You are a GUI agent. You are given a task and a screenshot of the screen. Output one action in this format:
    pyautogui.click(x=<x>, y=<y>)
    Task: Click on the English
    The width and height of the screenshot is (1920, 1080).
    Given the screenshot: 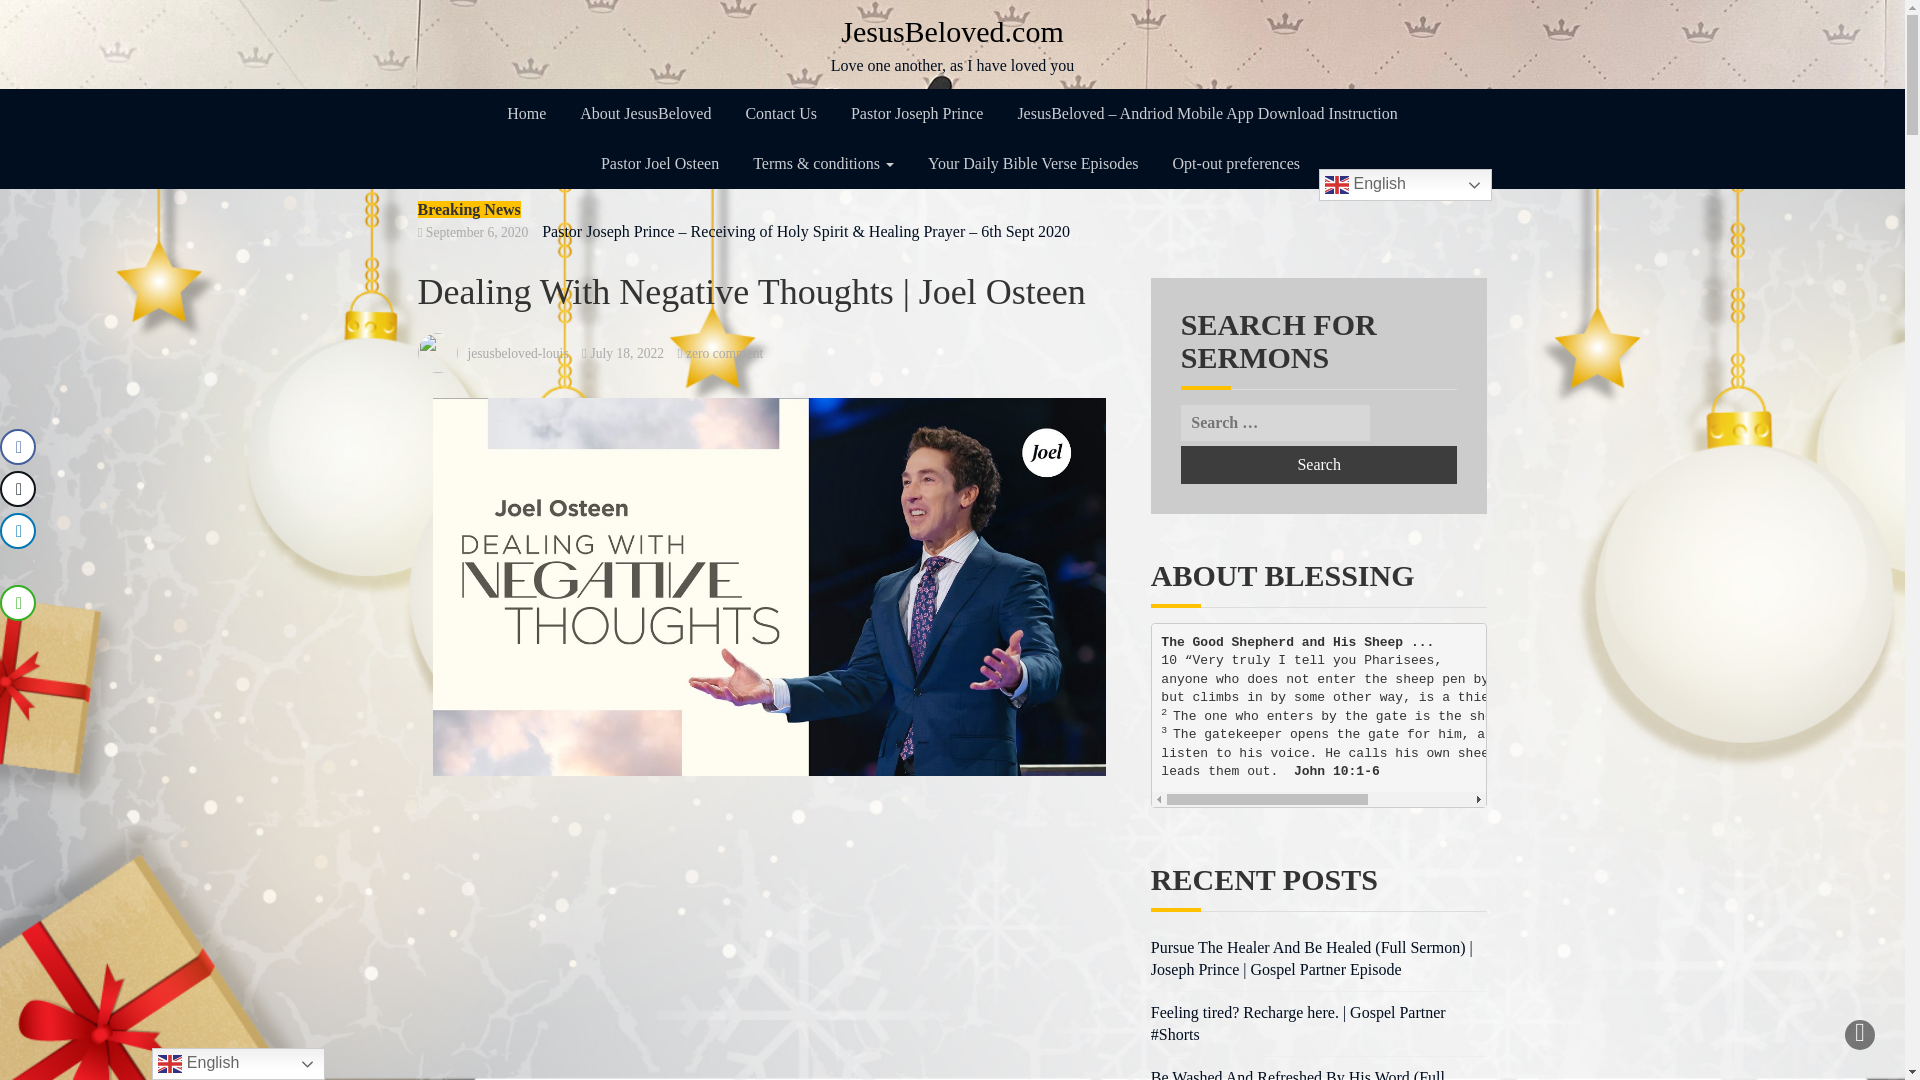 What is the action you would take?
    pyautogui.click(x=1236, y=164)
    